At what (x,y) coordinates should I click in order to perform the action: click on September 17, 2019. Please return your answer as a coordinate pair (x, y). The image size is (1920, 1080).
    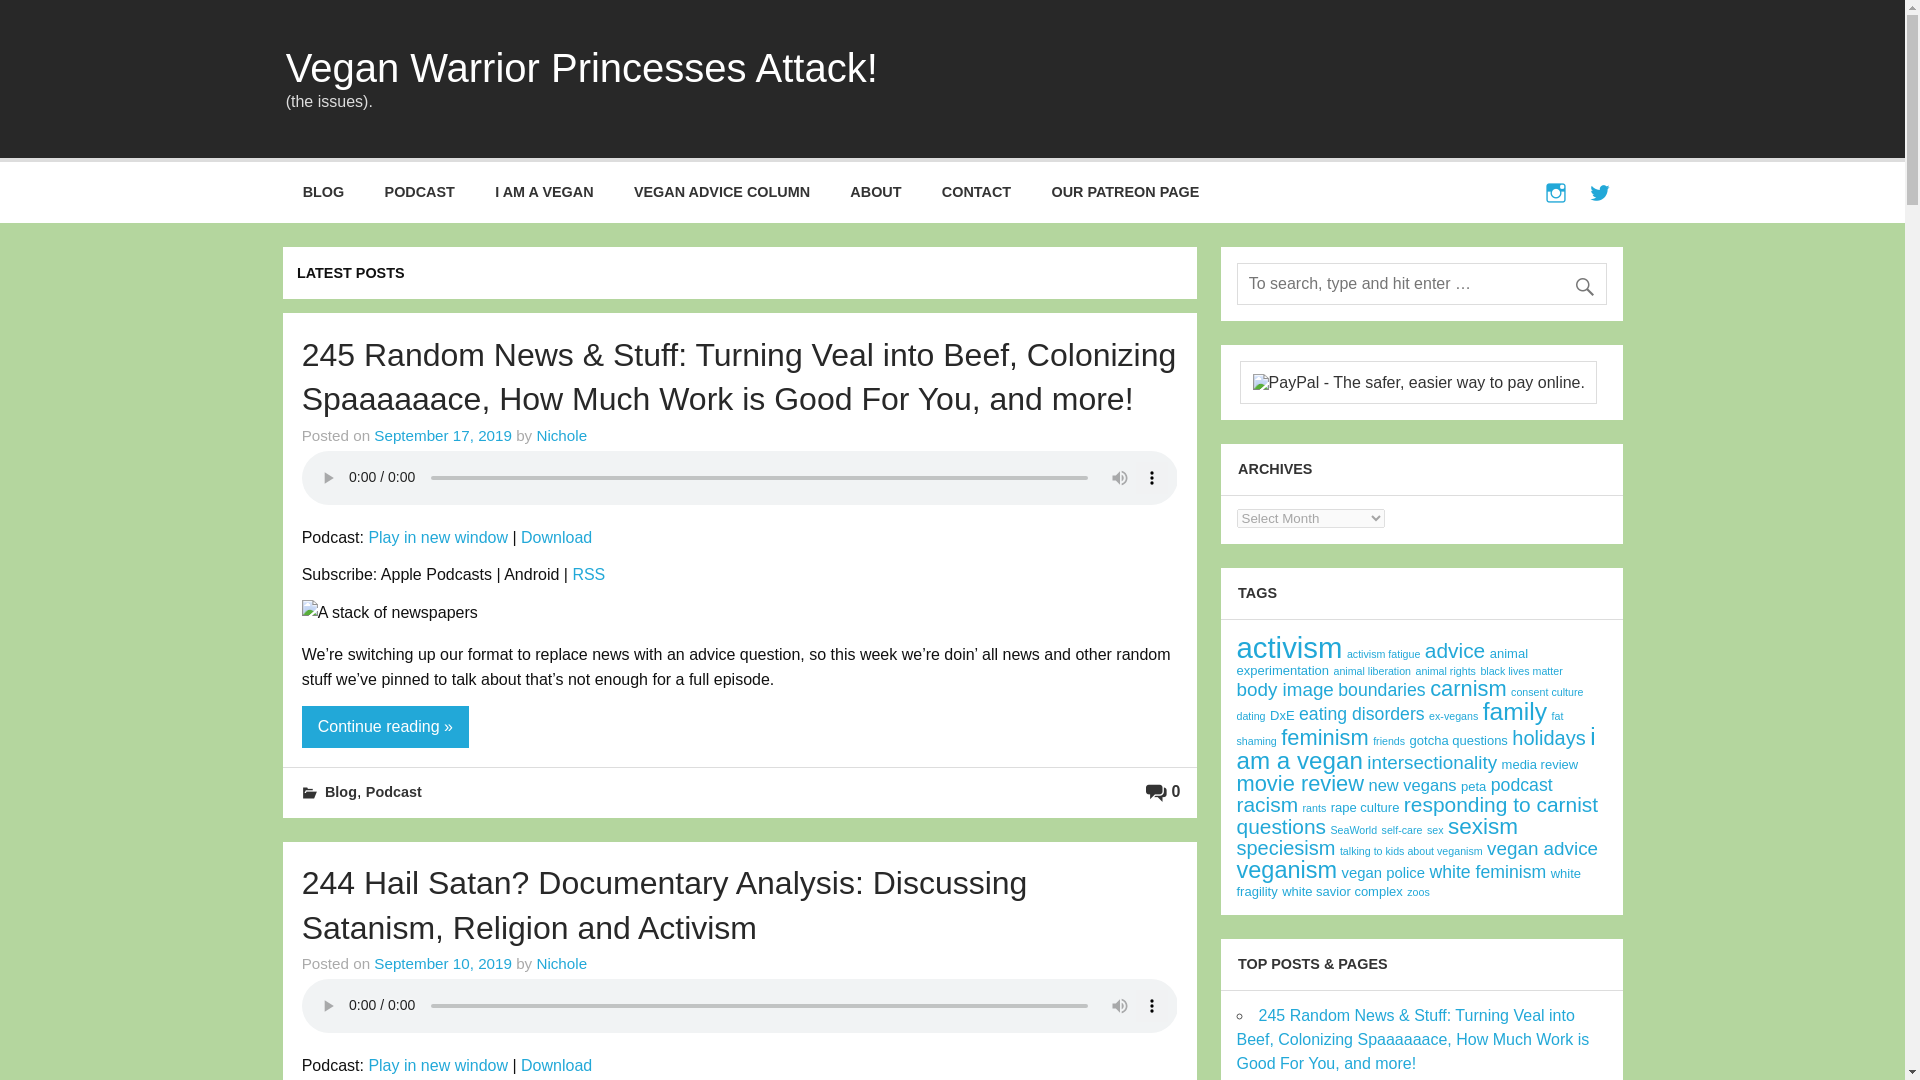
    Looking at the image, I should click on (443, 434).